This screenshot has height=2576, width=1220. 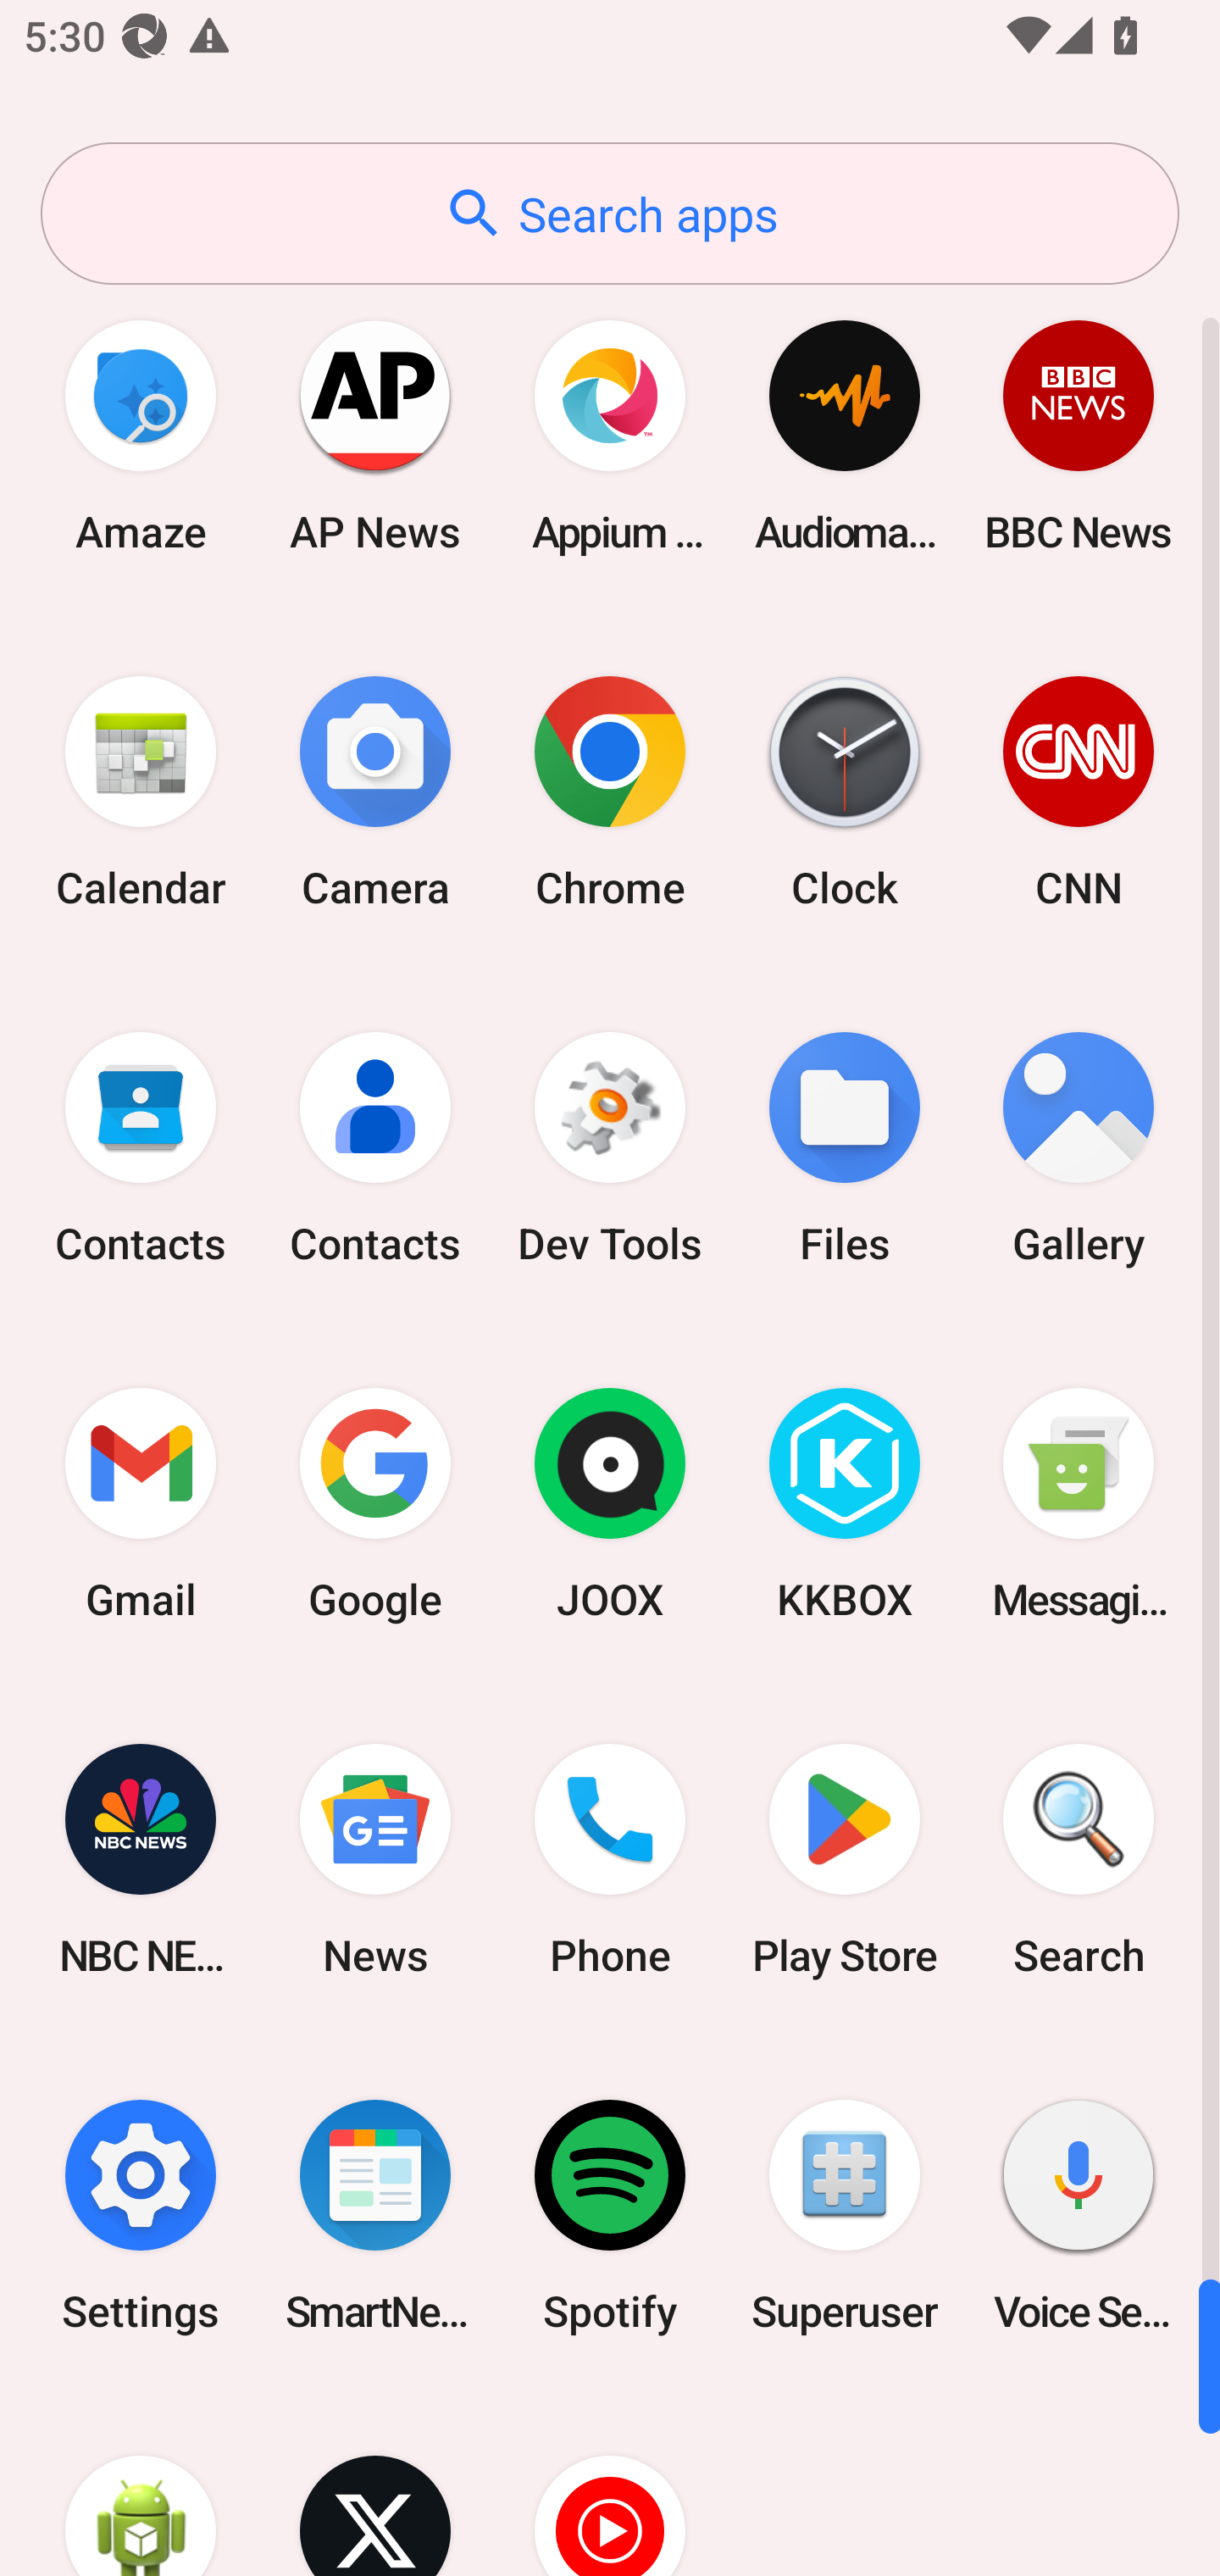 I want to click on Google, so click(x=375, y=1504).